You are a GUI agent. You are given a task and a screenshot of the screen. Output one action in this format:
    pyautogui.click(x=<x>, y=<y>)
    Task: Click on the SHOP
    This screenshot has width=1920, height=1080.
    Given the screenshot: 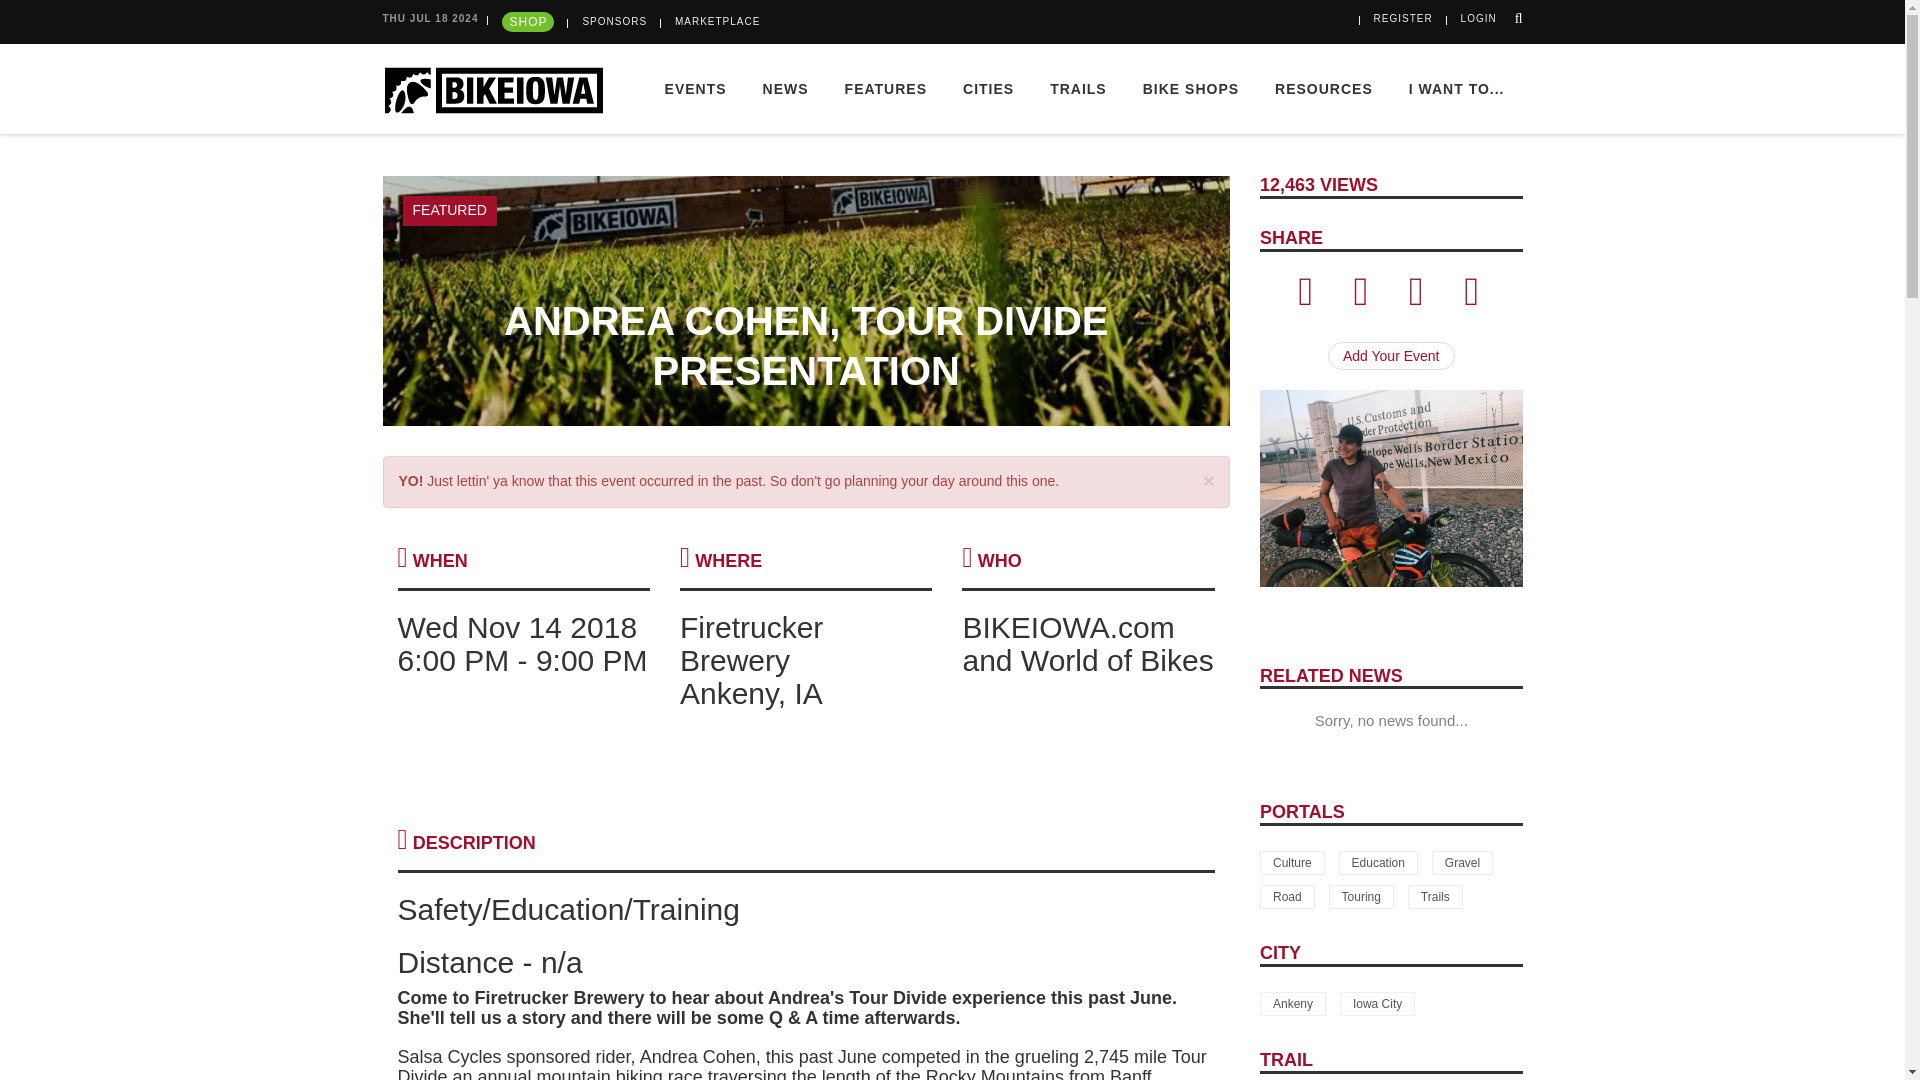 What is the action you would take?
    pyautogui.click(x=528, y=22)
    